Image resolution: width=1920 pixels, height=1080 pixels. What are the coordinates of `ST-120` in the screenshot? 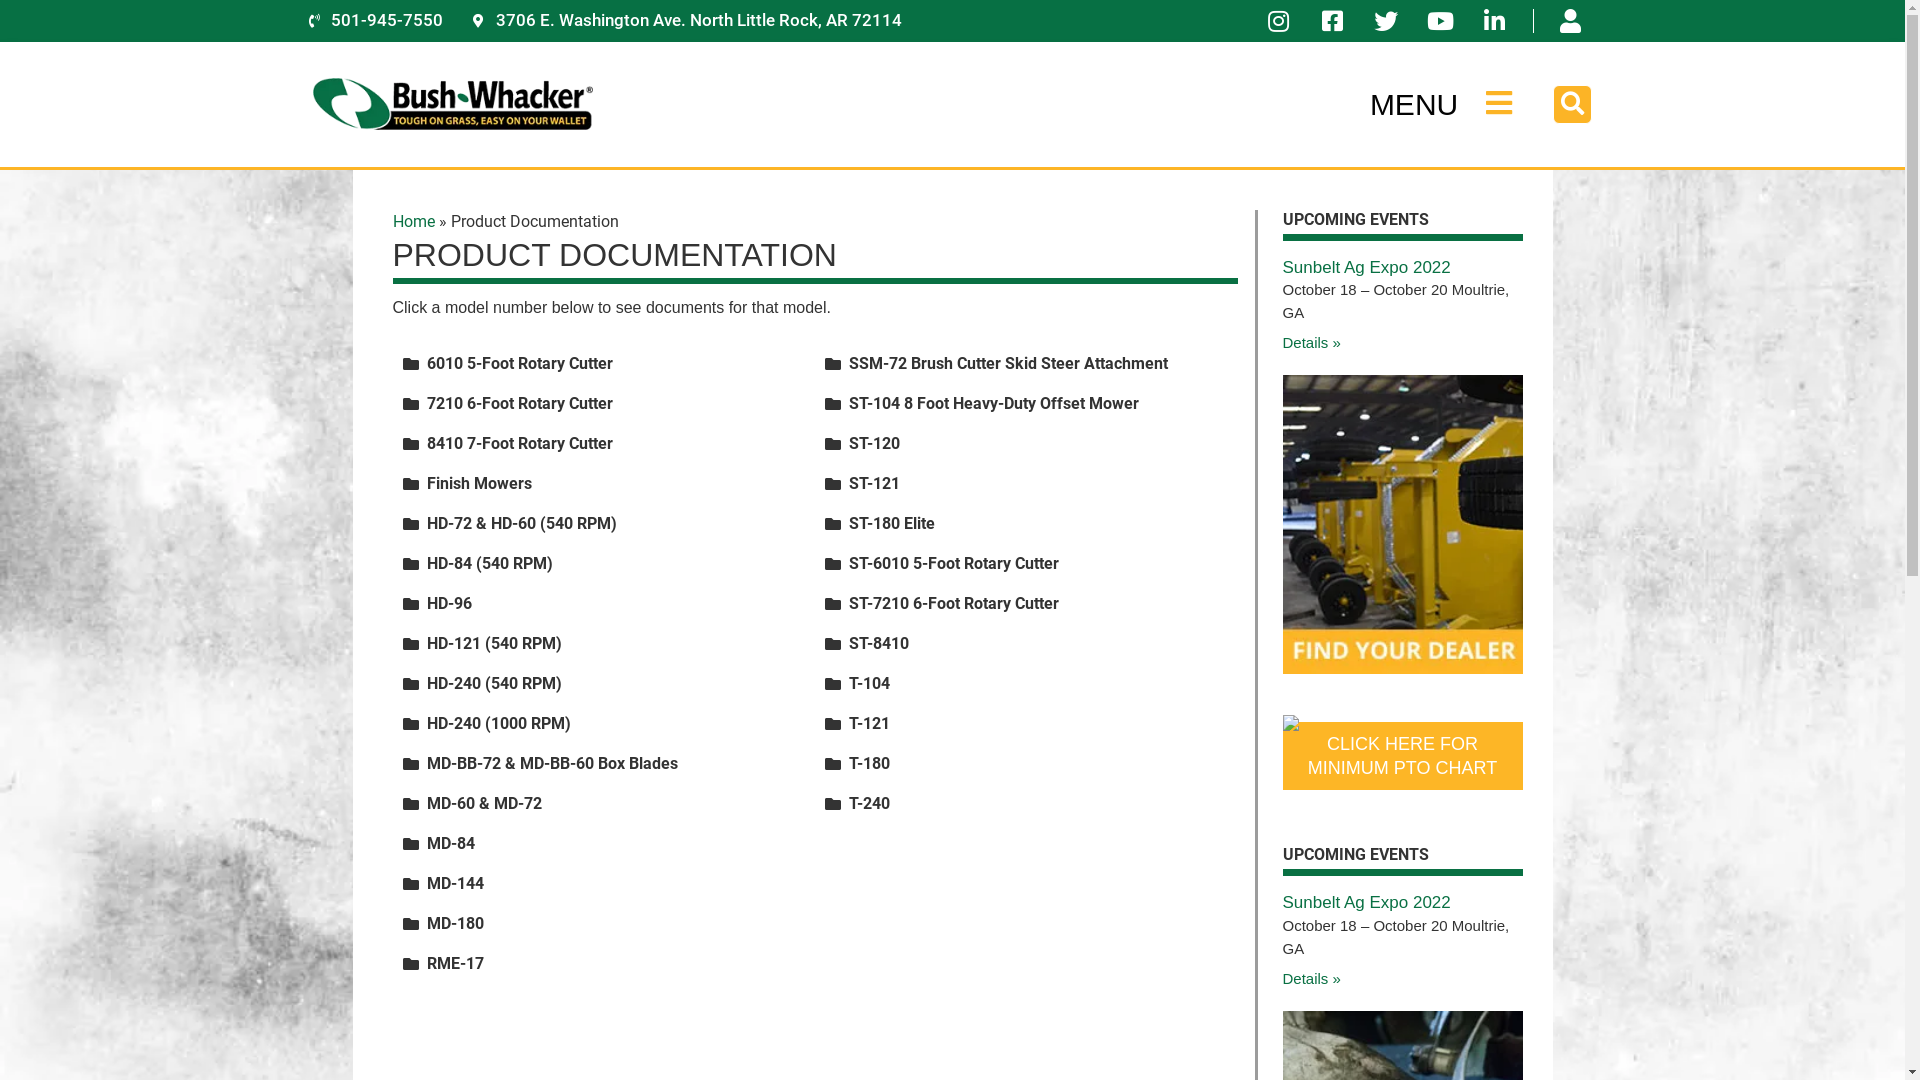 It's located at (874, 444).